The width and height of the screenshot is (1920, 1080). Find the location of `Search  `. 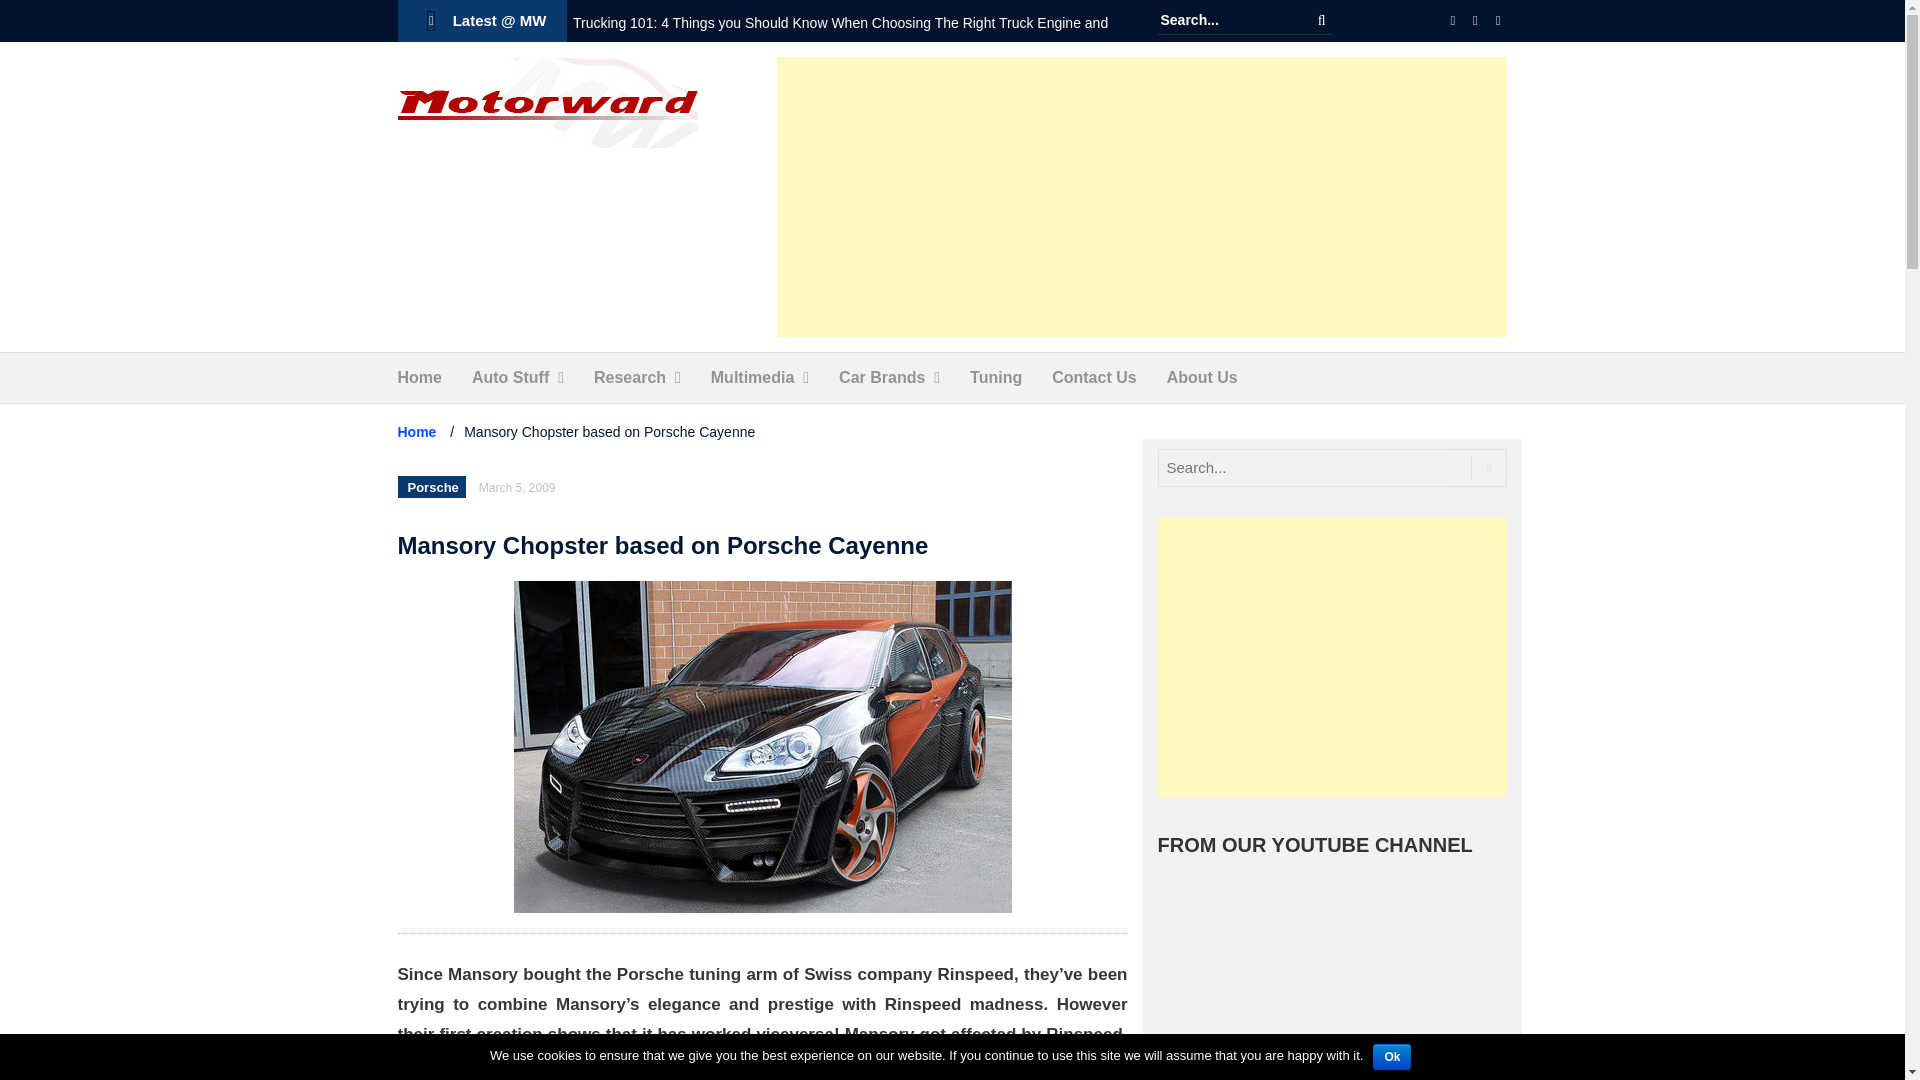

Search   is located at coordinates (1322, 20).